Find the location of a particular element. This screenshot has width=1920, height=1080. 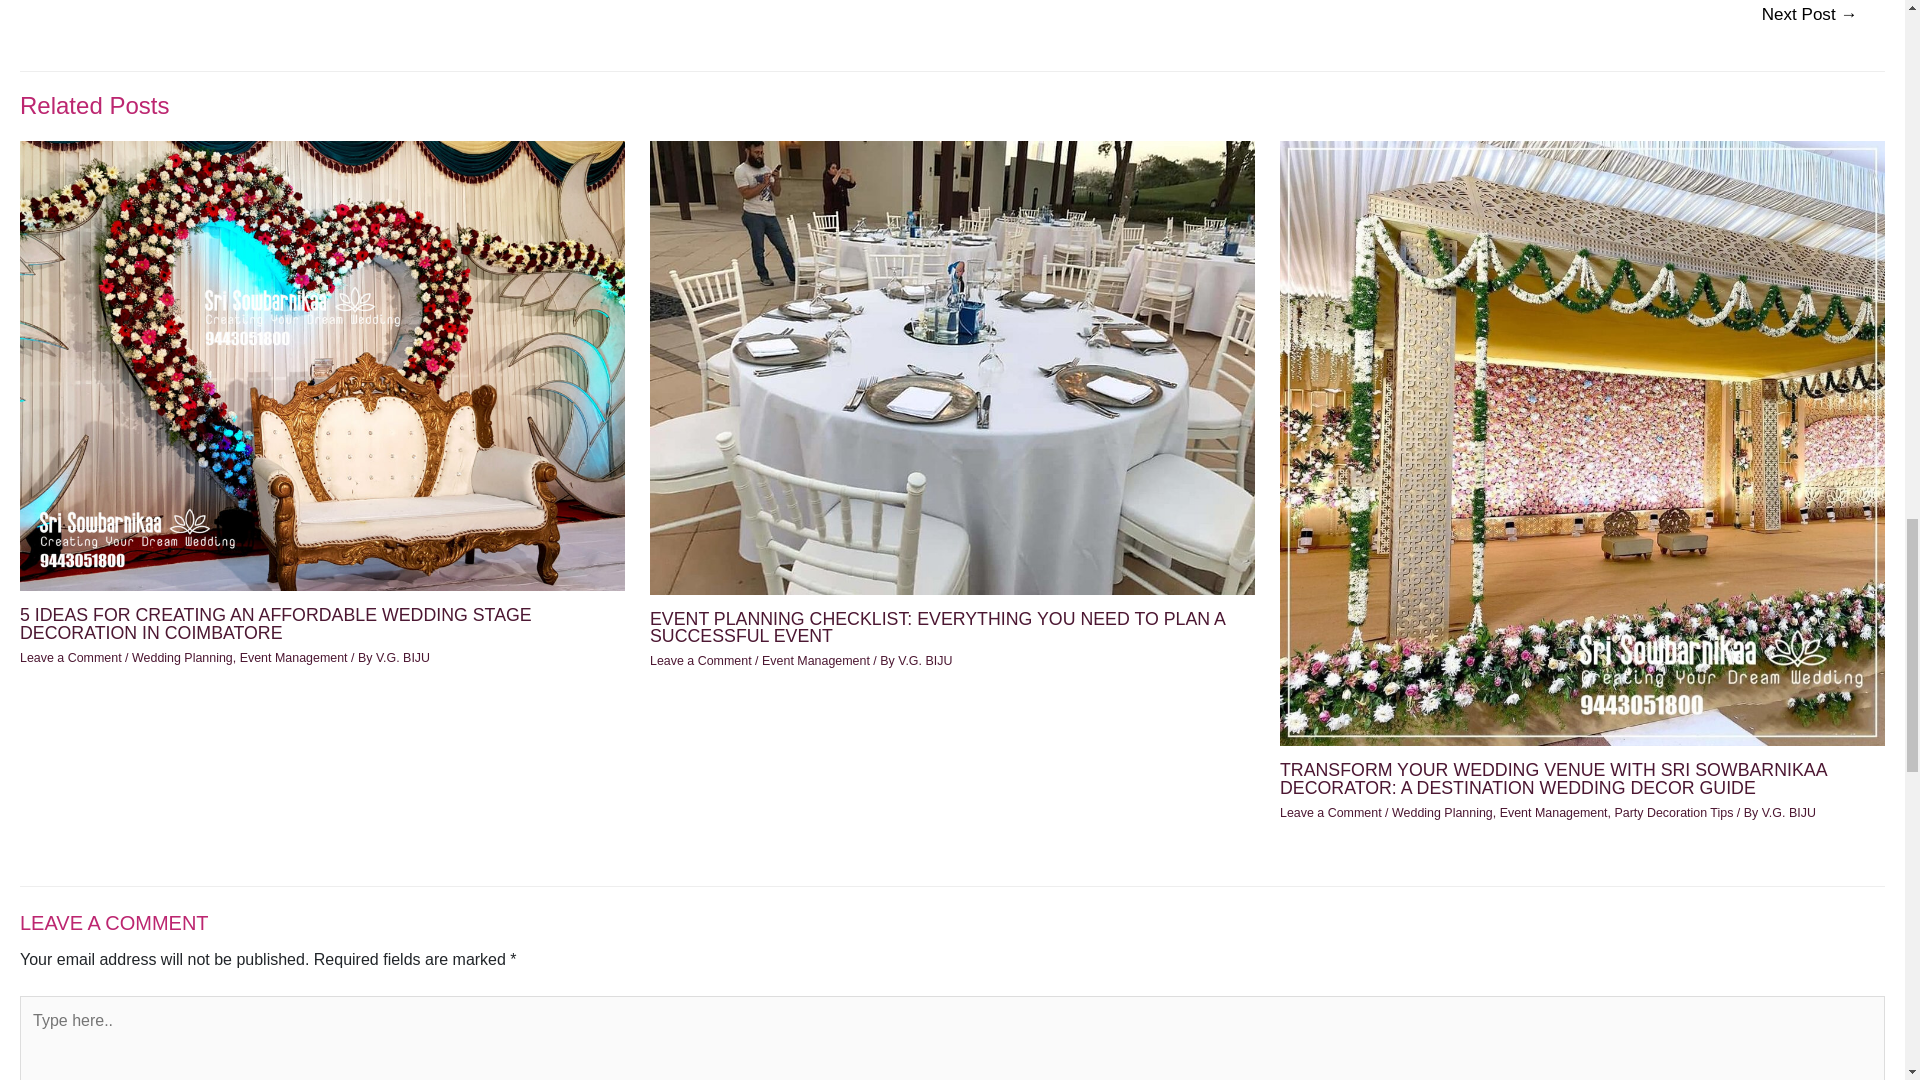

View all posts by V.G. BIJU is located at coordinates (403, 658).